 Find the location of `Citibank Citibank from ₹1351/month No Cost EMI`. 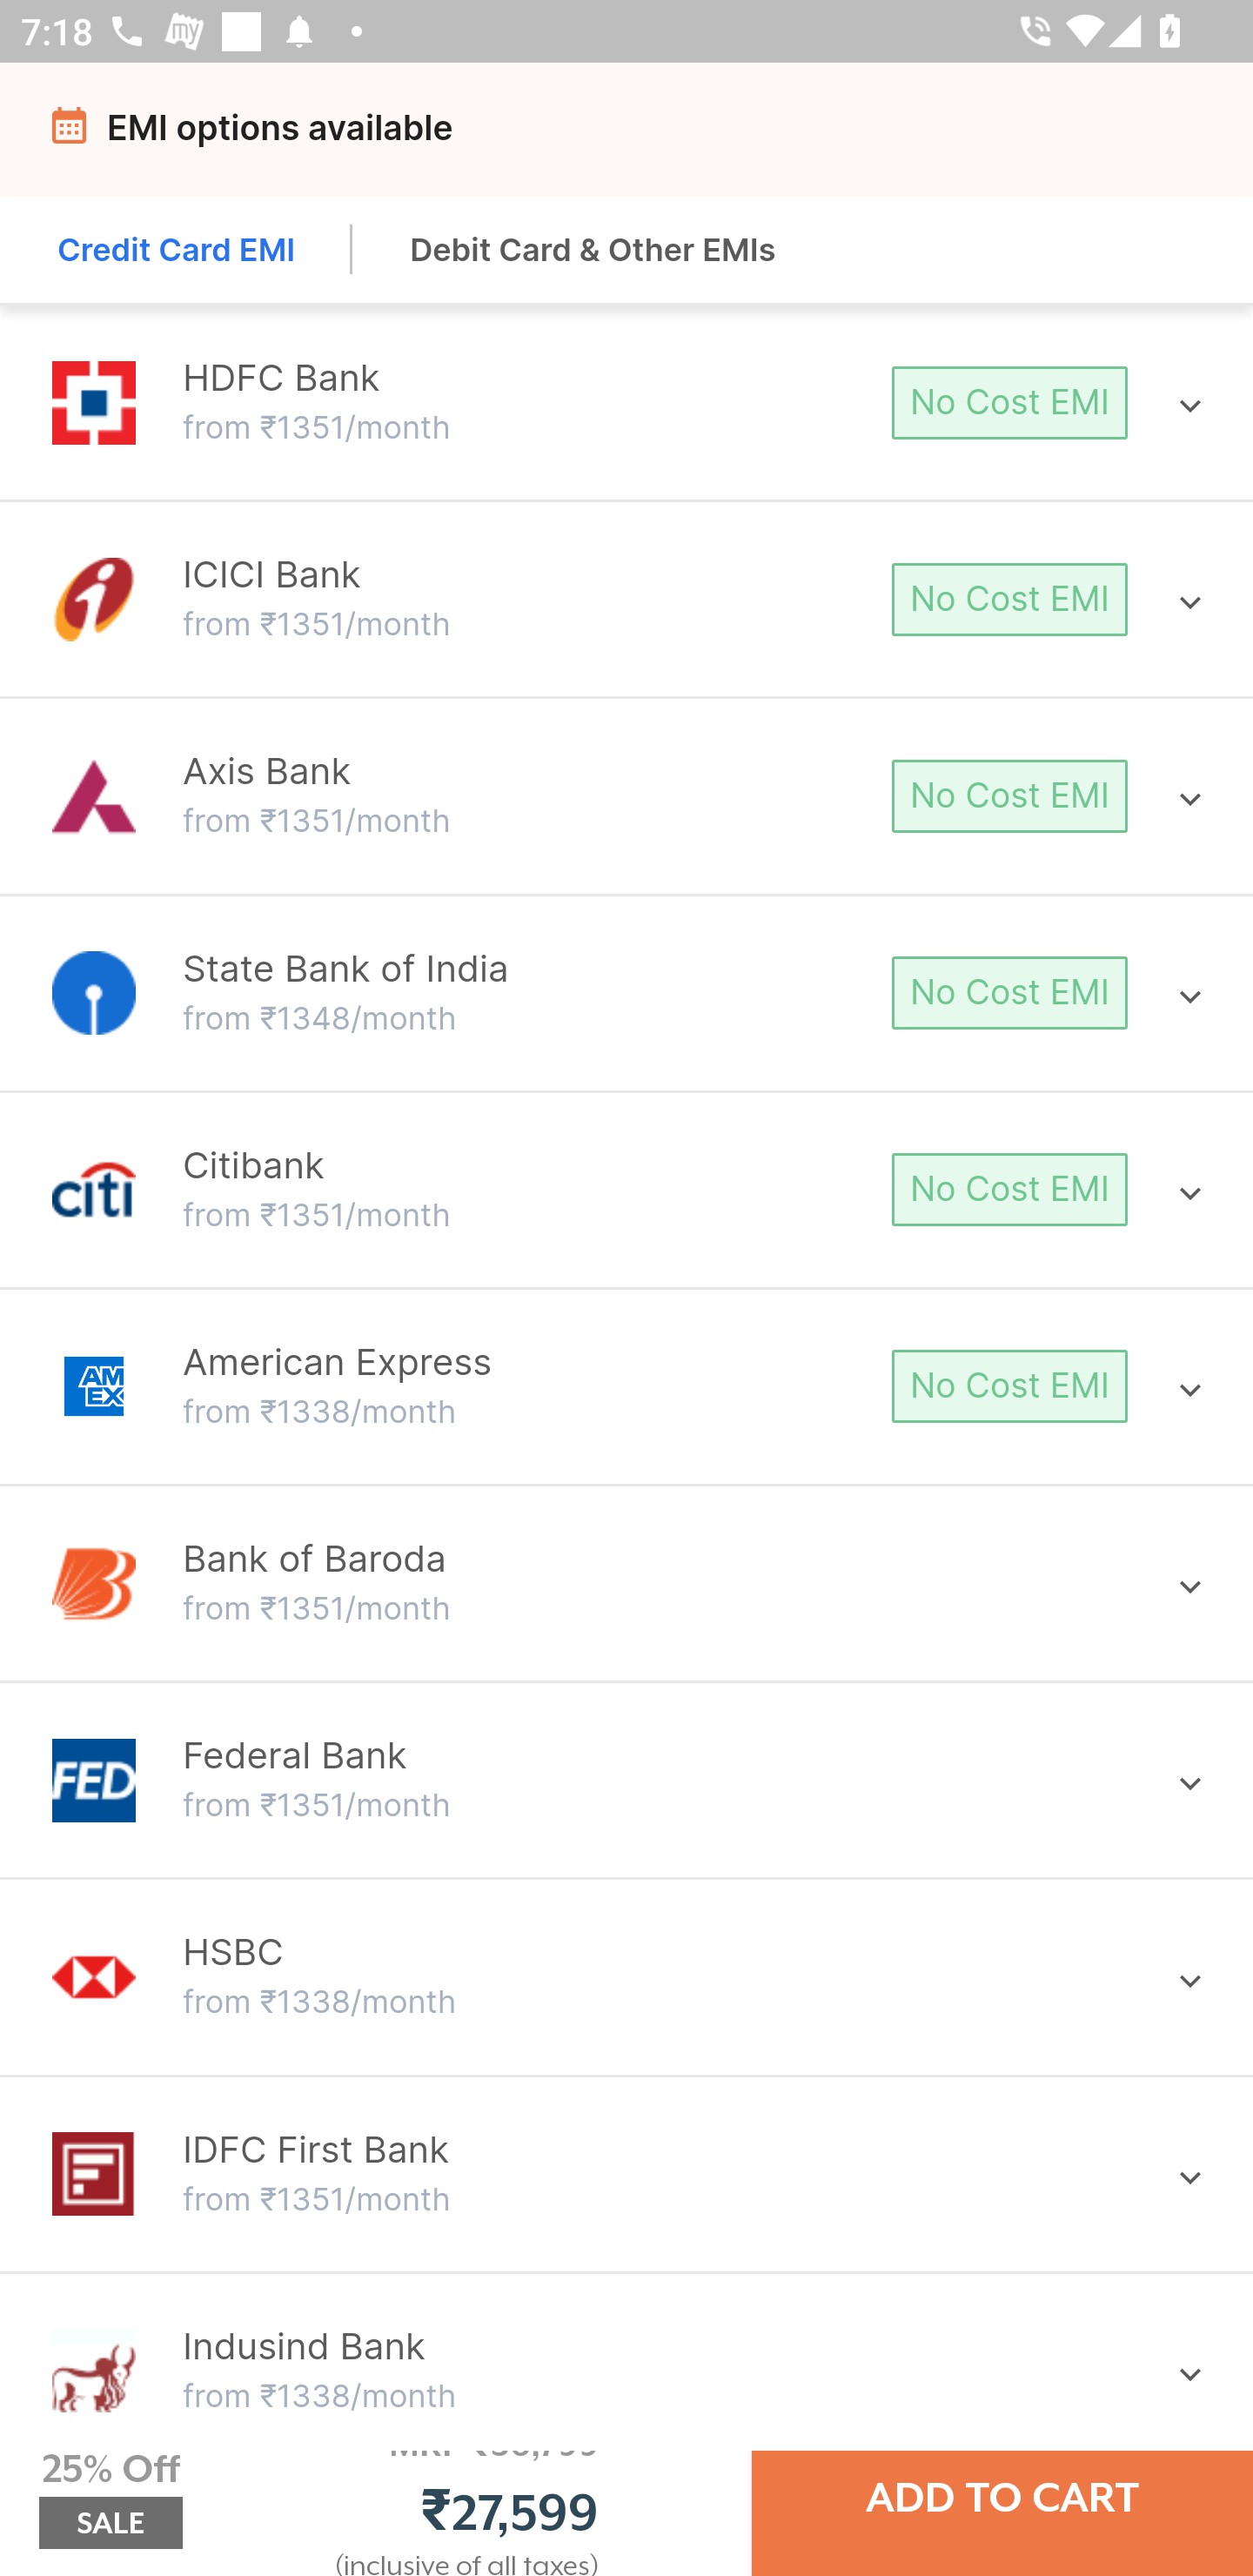

Citibank Citibank from ₹1351/month No Cost EMI is located at coordinates (626, 1189).